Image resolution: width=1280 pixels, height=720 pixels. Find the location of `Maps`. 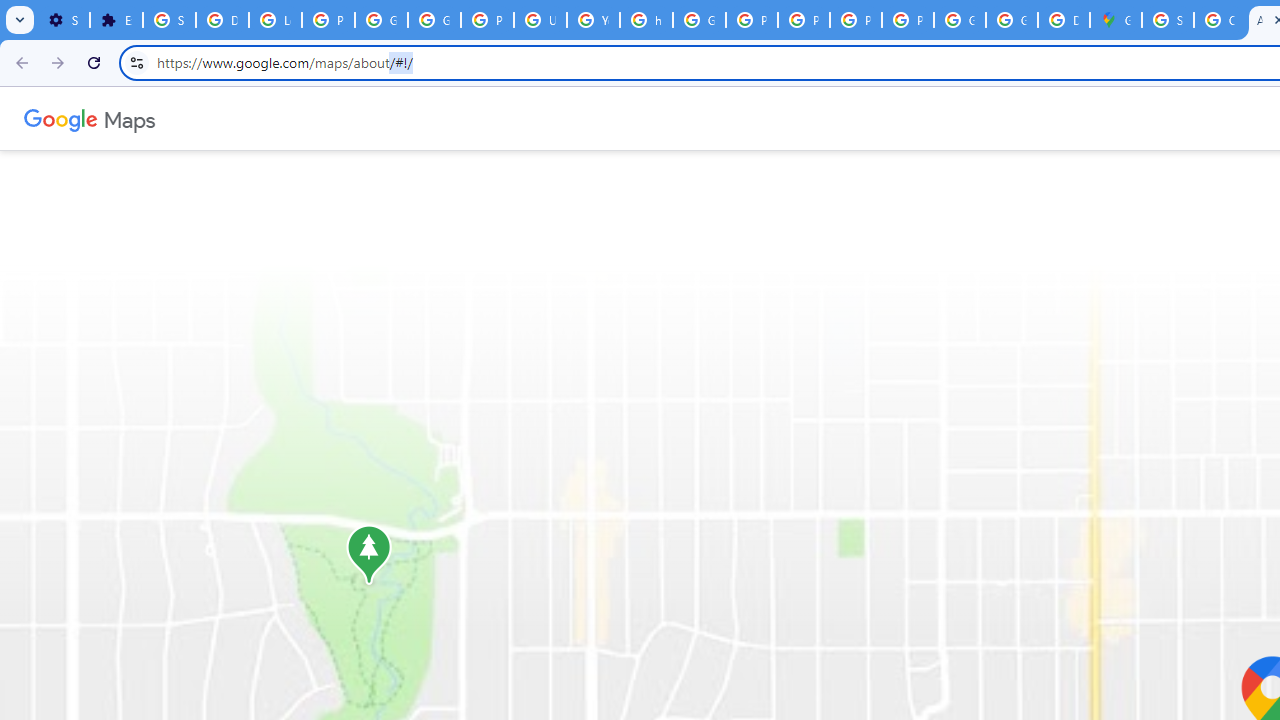

Maps is located at coordinates (130, 118).